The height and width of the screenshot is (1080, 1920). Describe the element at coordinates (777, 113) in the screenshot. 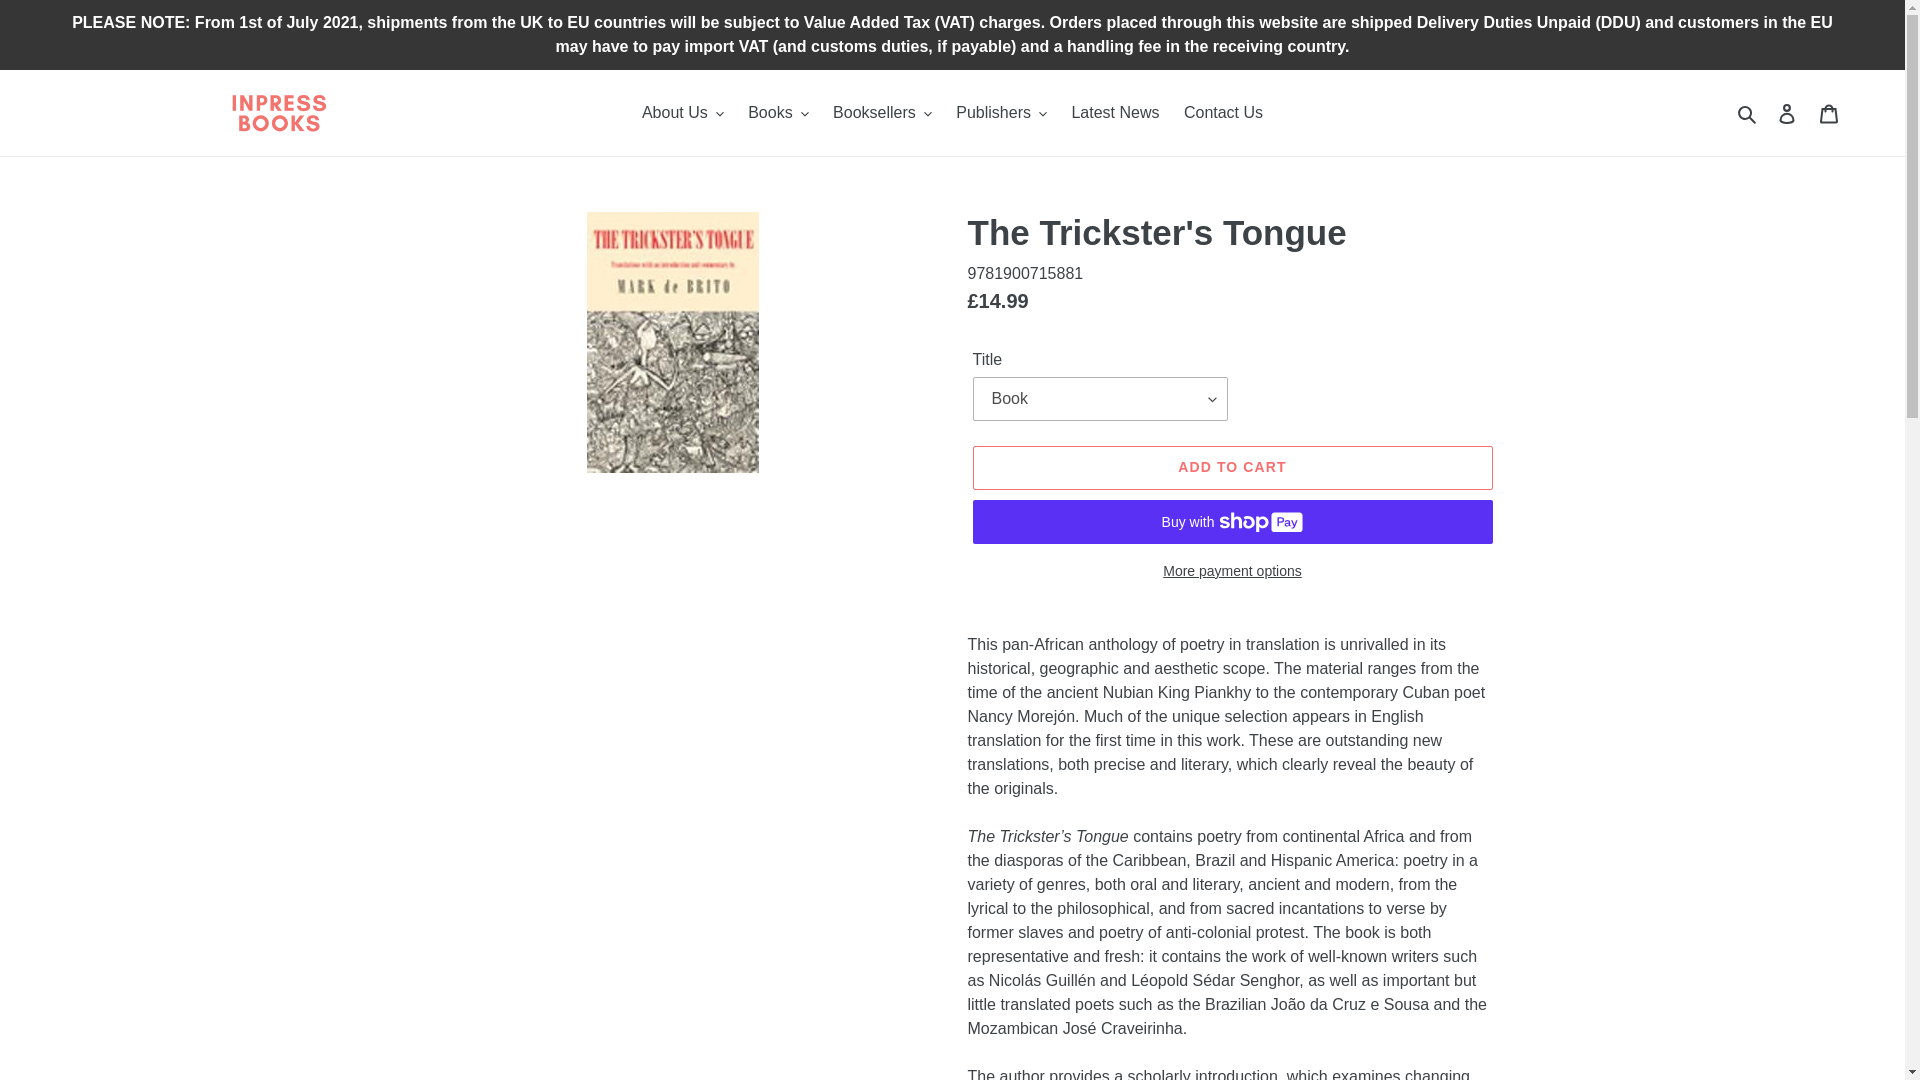

I see `Books` at that location.